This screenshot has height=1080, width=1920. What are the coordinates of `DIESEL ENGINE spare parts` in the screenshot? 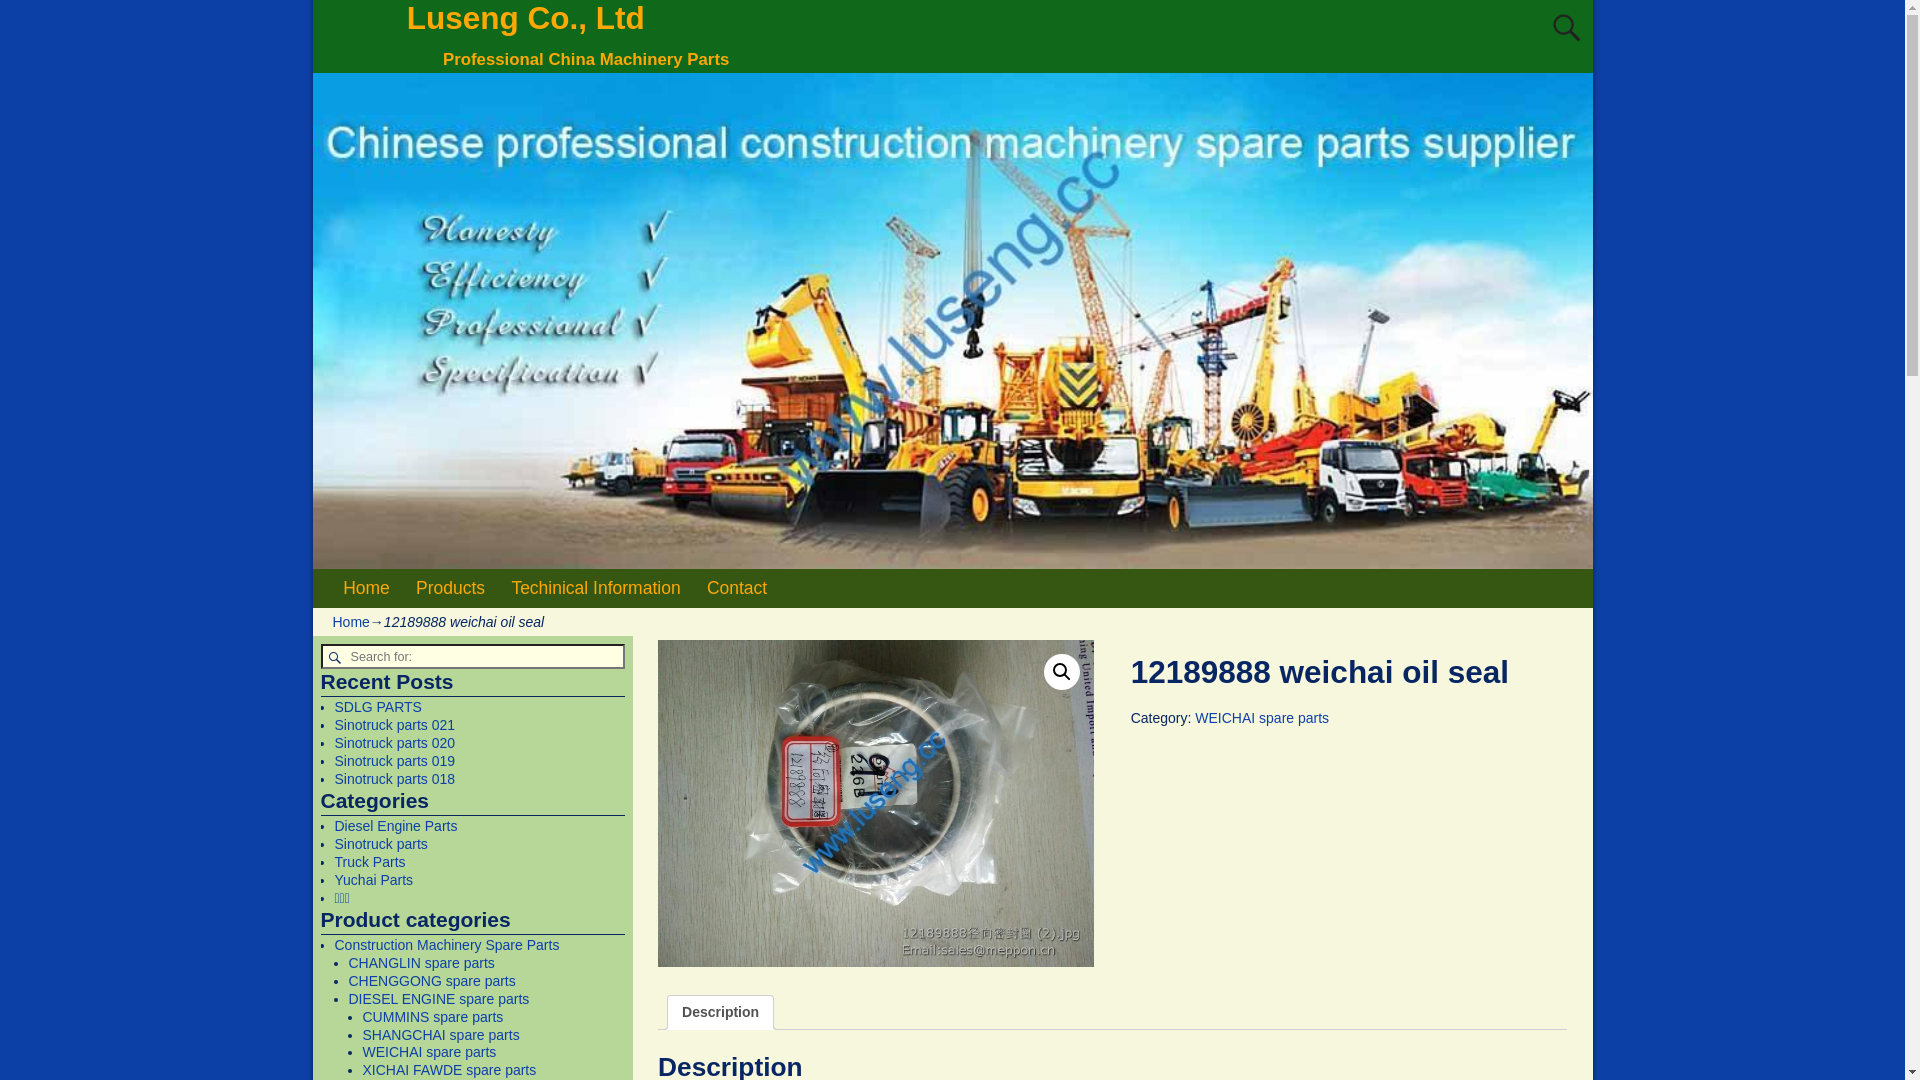 It's located at (438, 999).